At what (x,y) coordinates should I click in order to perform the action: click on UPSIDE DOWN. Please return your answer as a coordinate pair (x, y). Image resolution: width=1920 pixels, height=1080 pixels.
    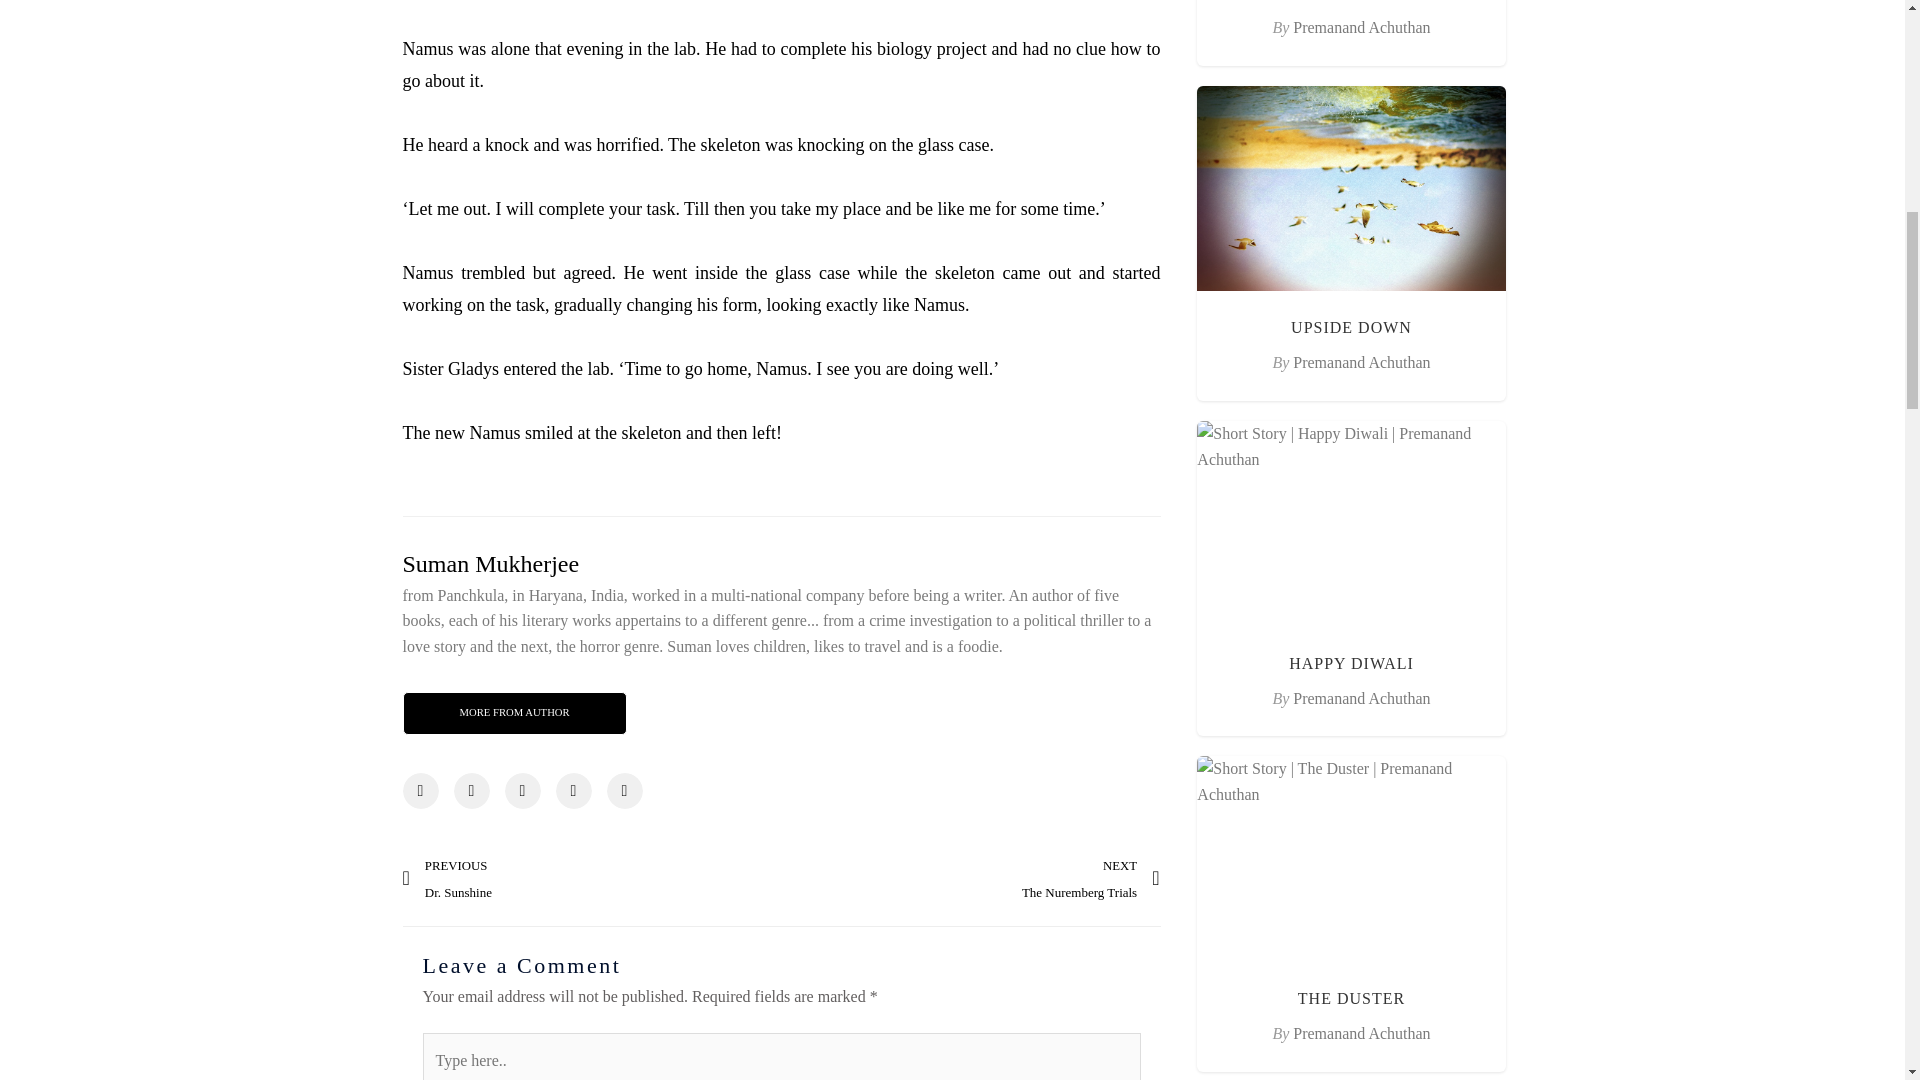
    Looking at the image, I should click on (591, 880).